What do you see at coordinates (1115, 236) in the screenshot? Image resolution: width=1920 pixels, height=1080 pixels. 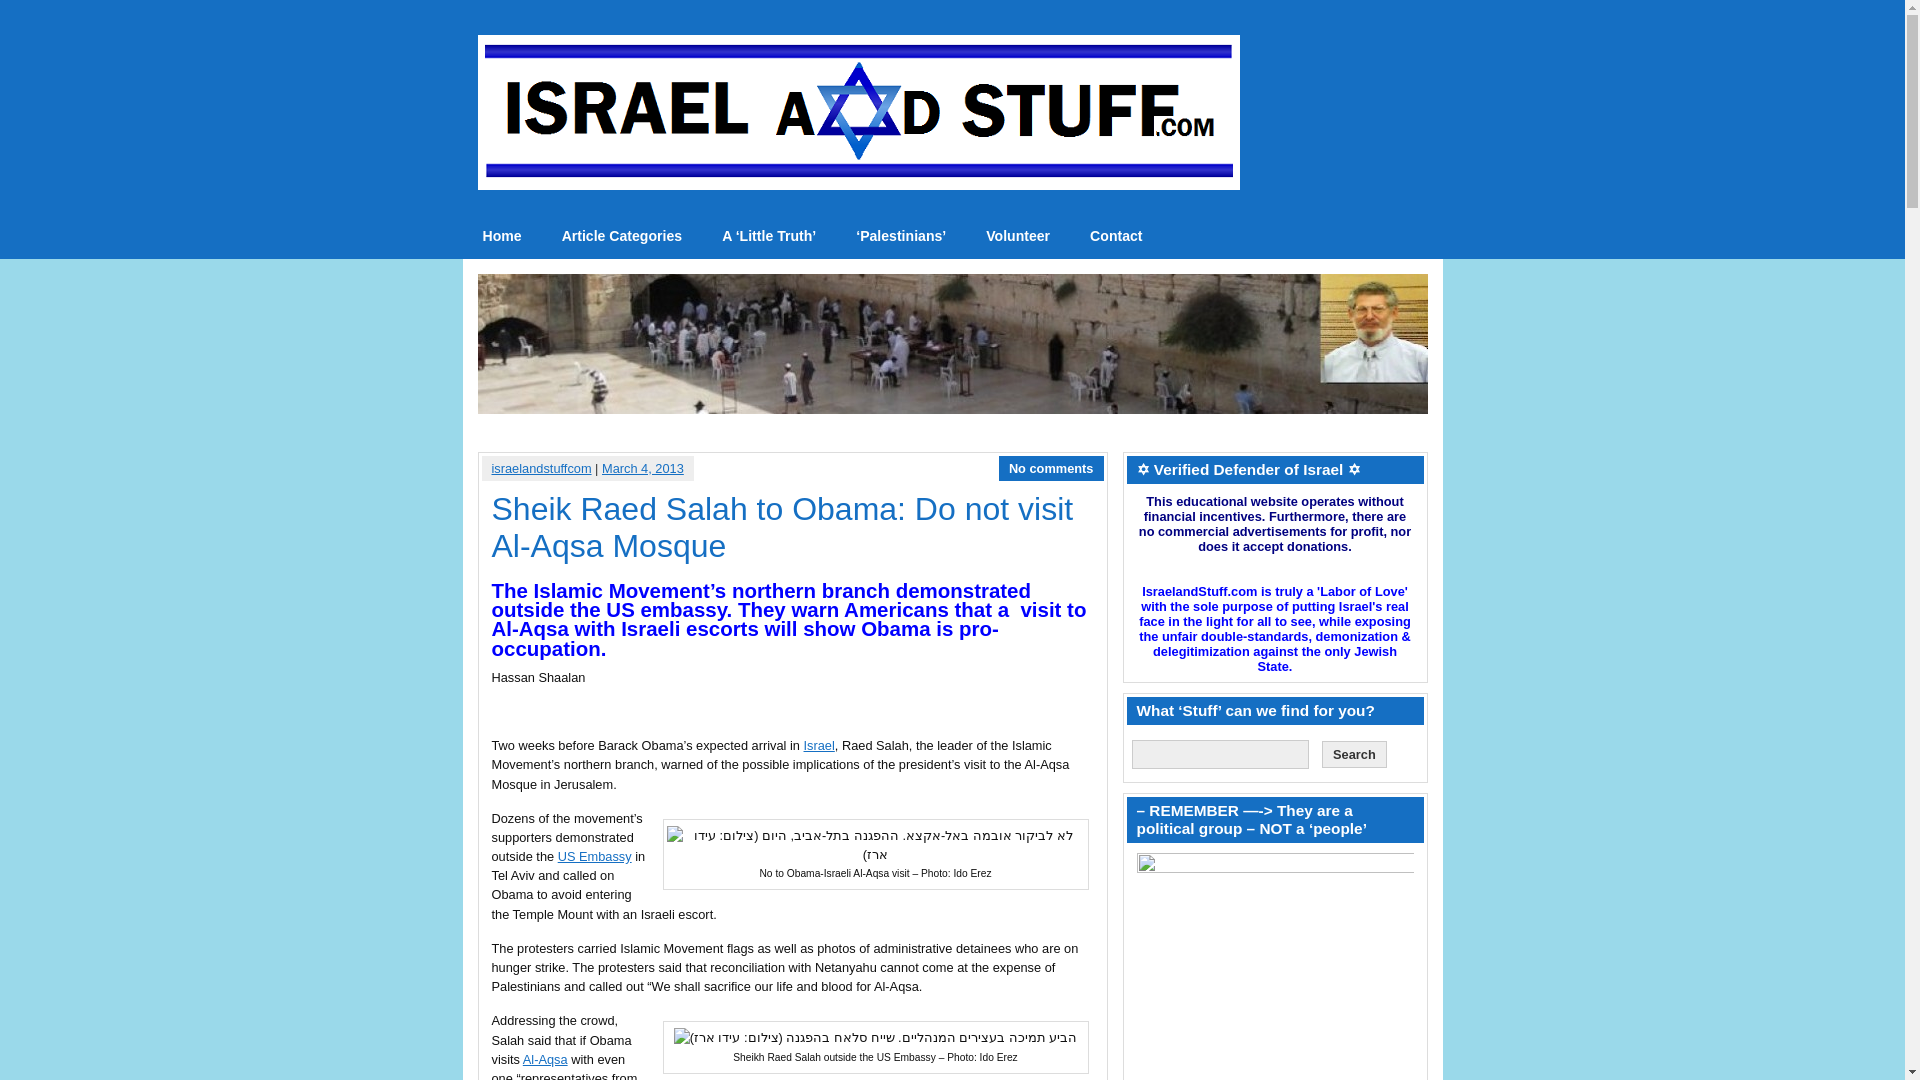 I see `Contact` at bounding box center [1115, 236].